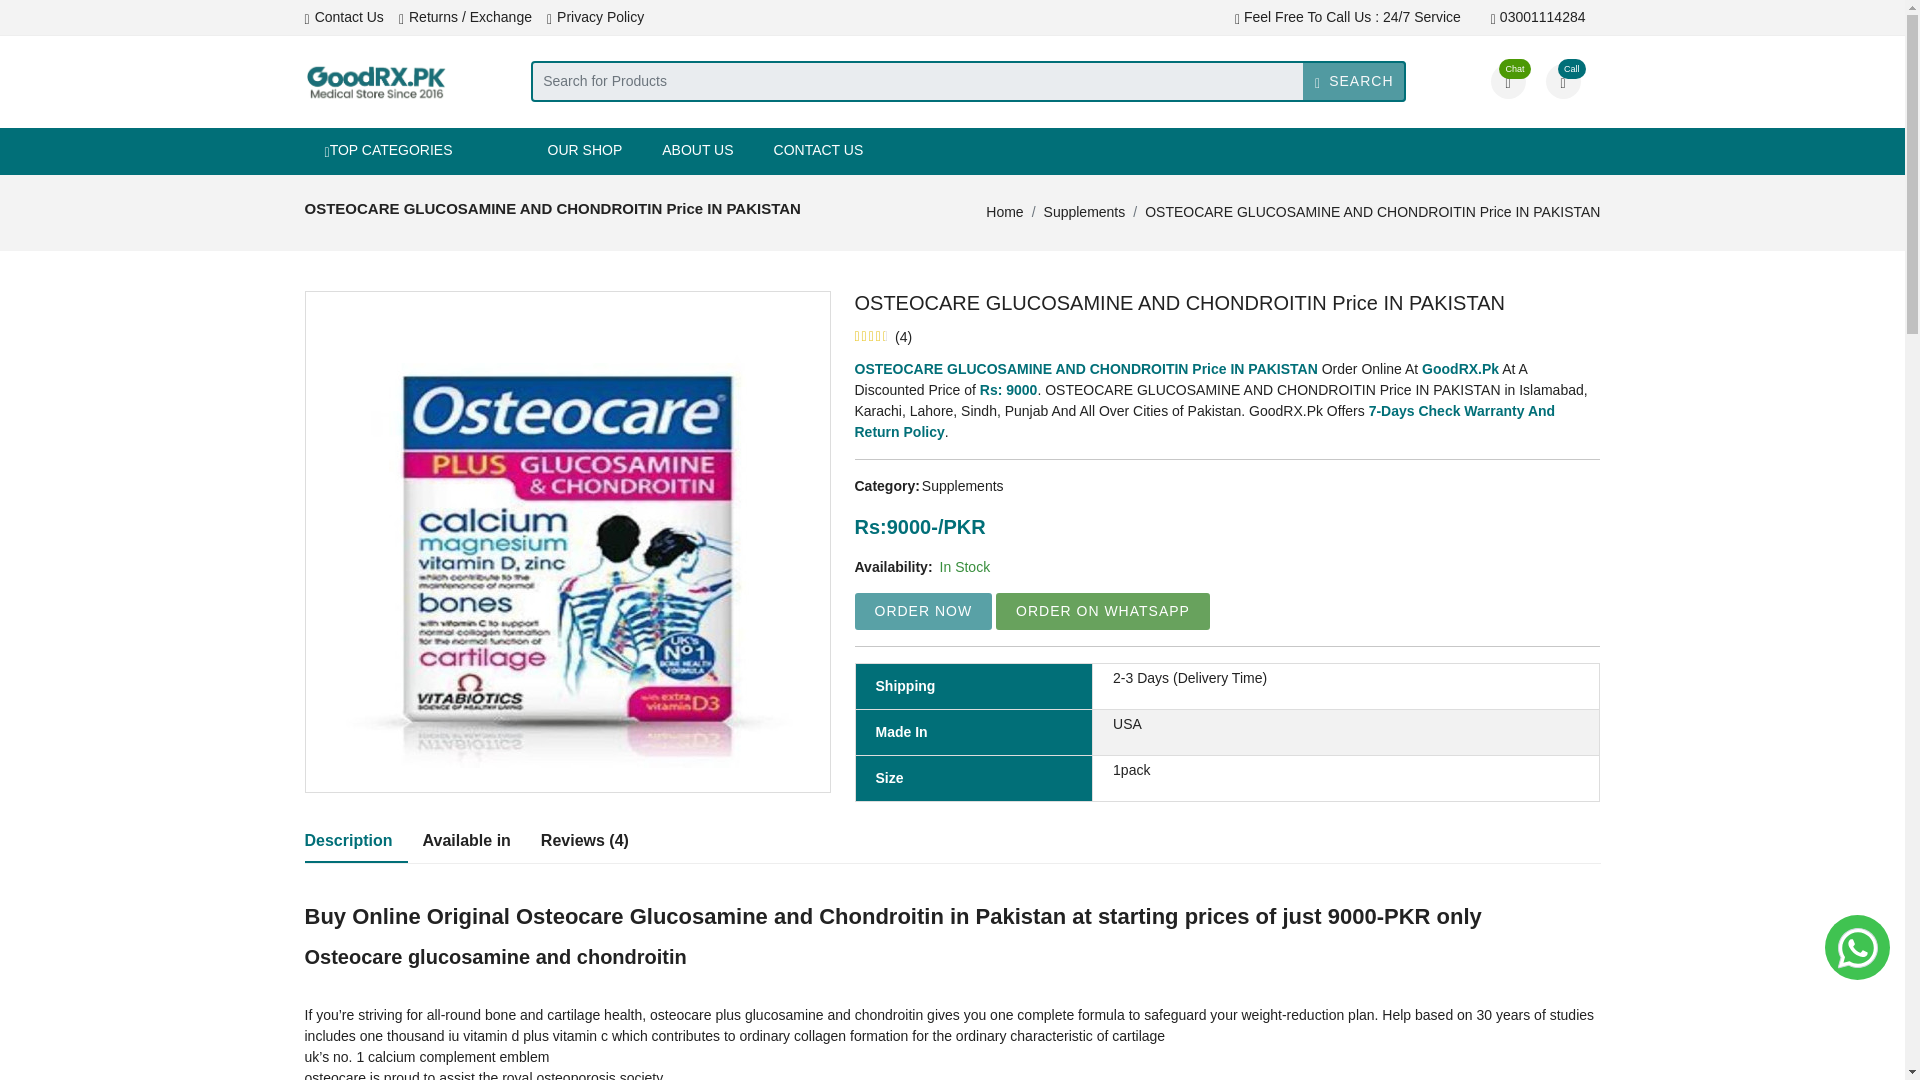 This screenshot has height=1080, width=1920. What do you see at coordinates (586, 150) in the screenshot?
I see `OUR SHOP` at bounding box center [586, 150].